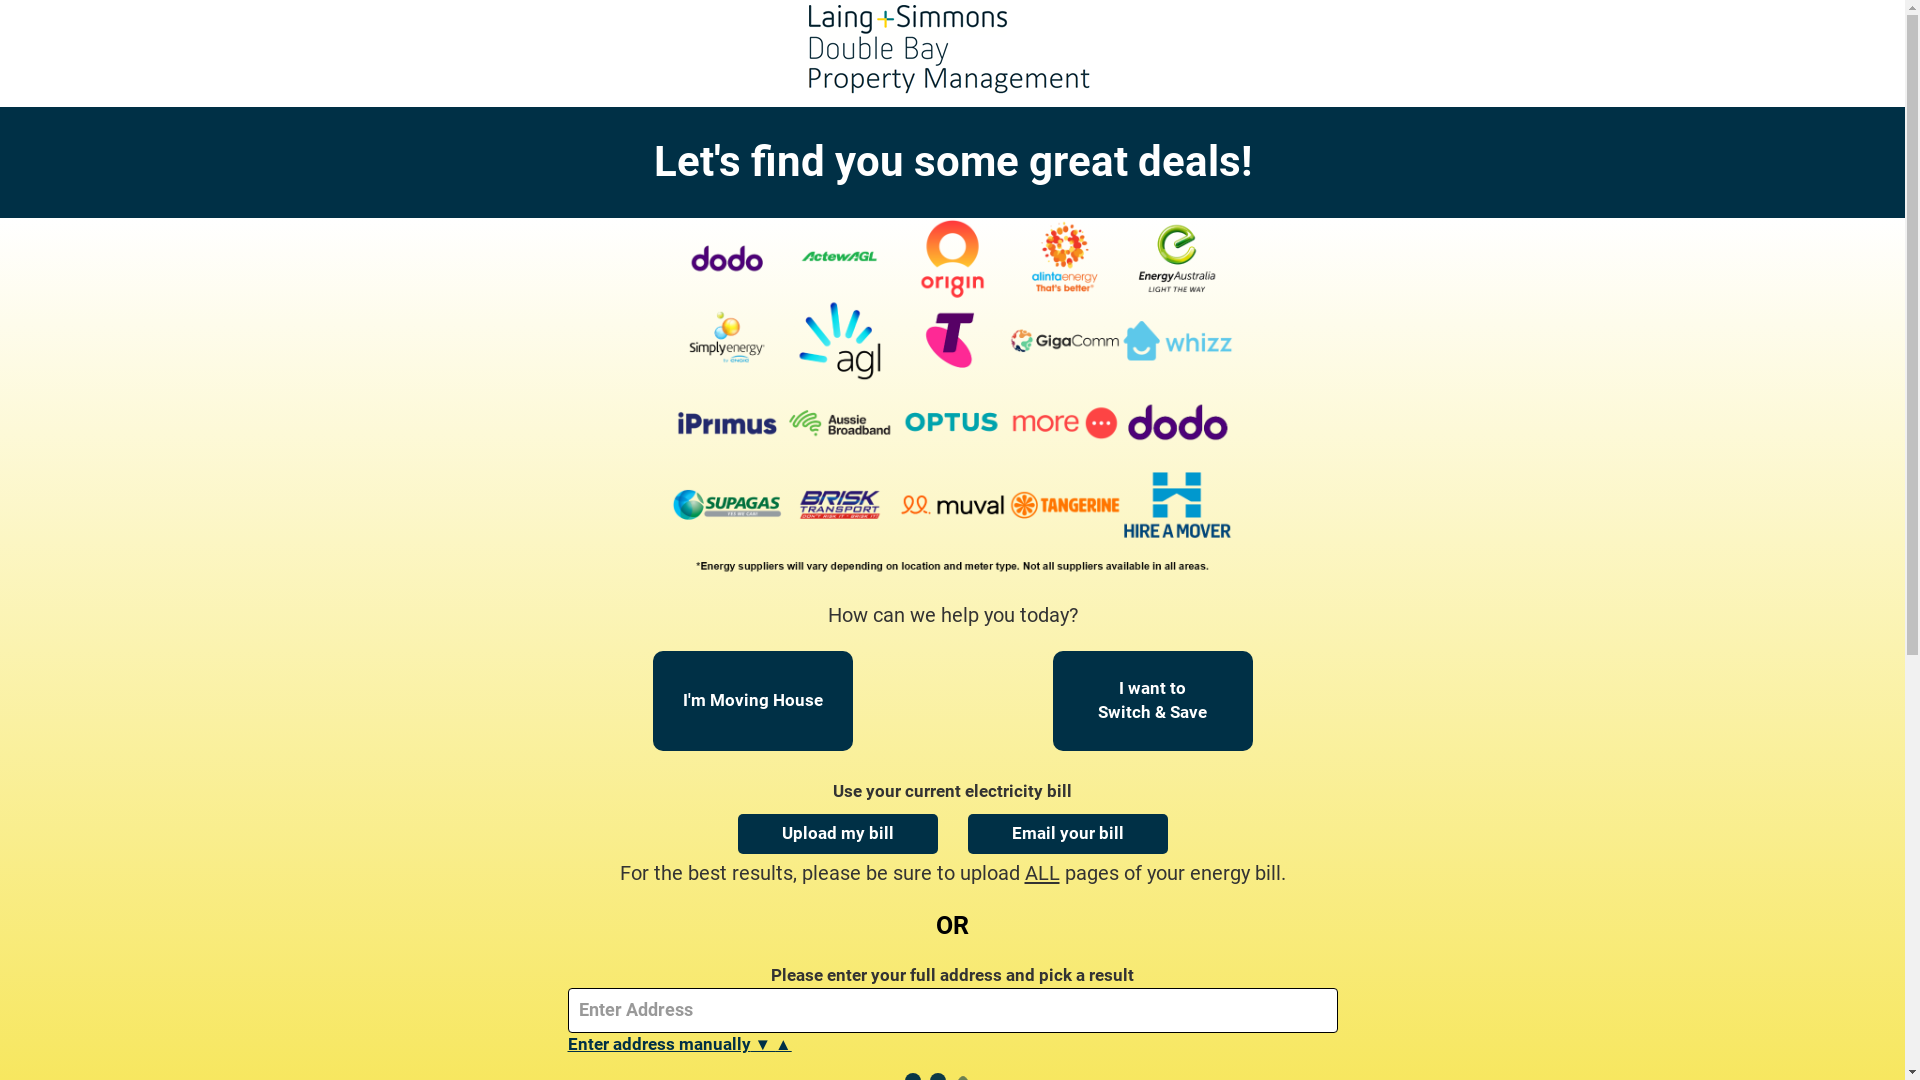  Describe the element at coordinates (1152, 701) in the screenshot. I see `I want to
Switch & Save` at that location.